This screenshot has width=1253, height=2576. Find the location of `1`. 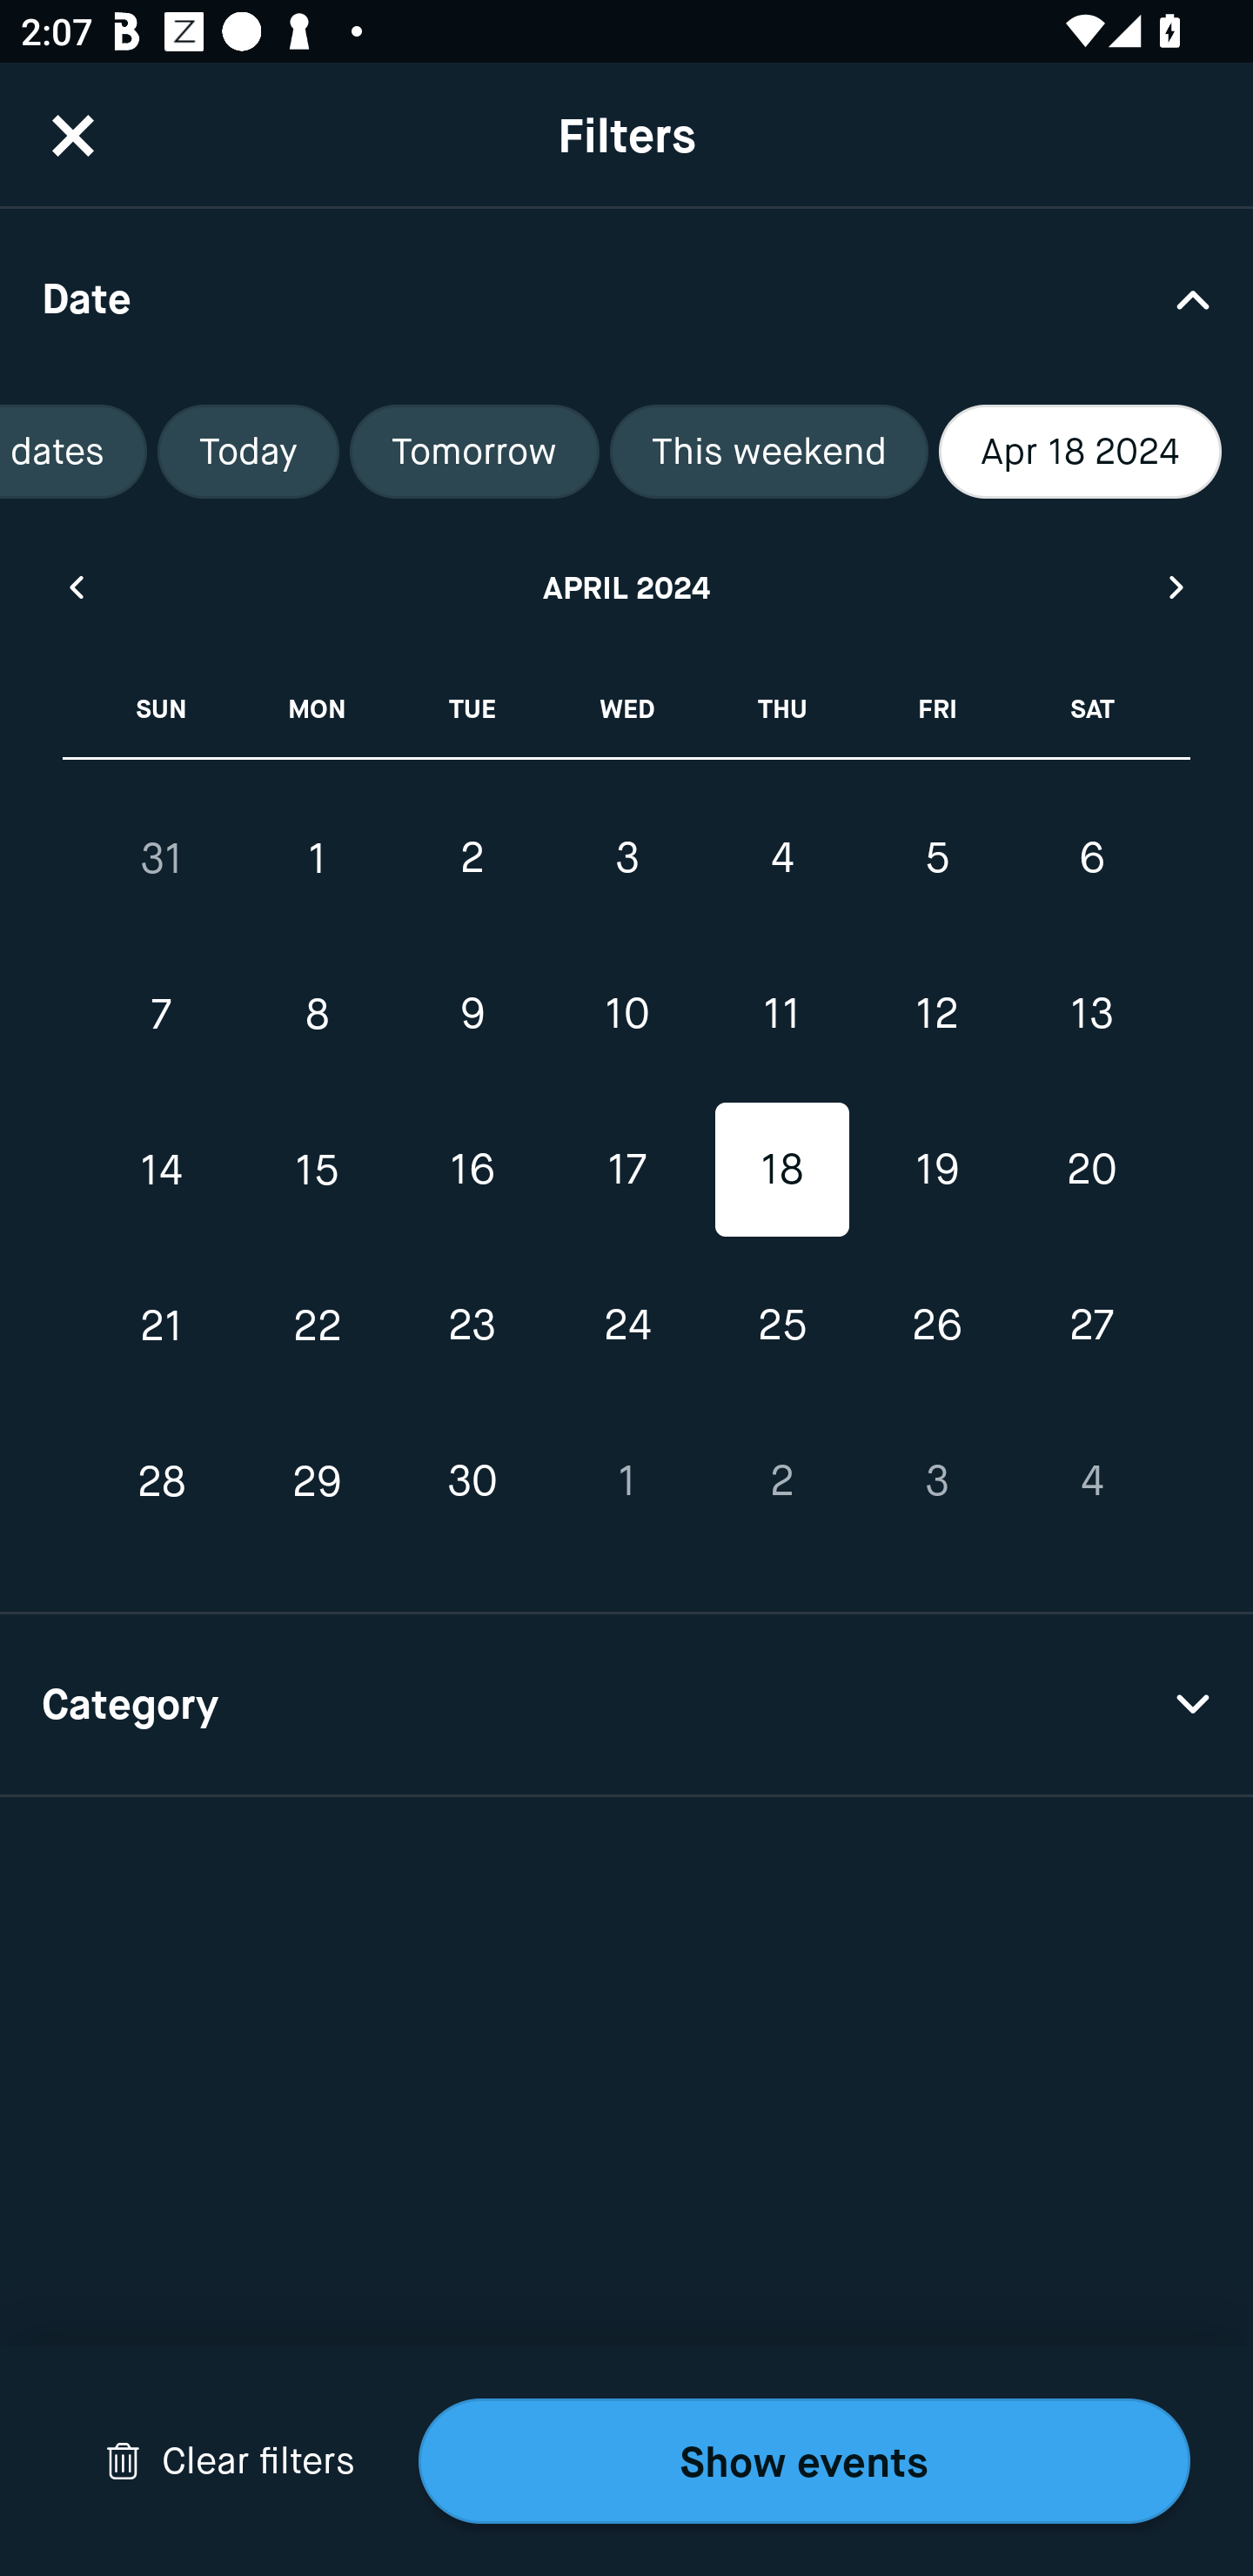

1 is located at coordinates (317, 858).